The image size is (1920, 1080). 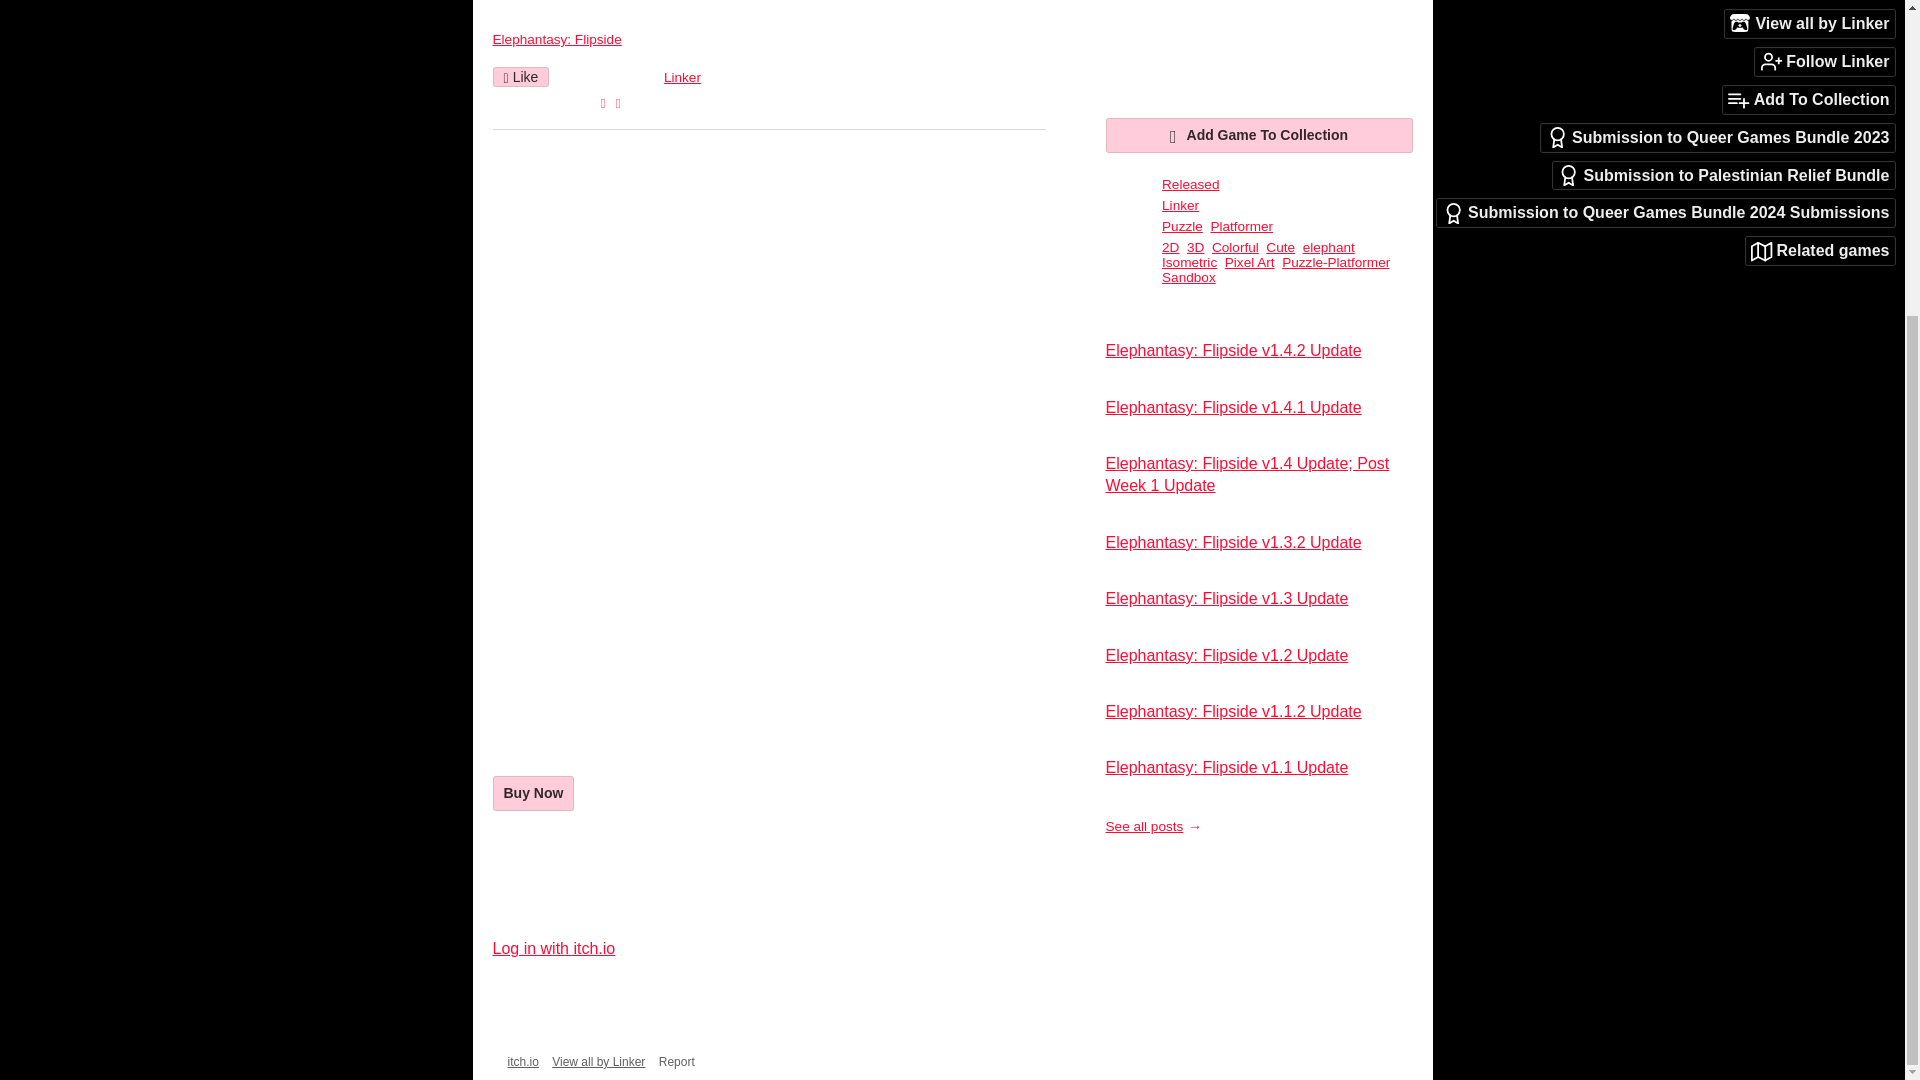 What do you see at coordinates (1259, 135) in the screenshot?
I see `Add Game To Collection` at bounding box center [1259, 135].